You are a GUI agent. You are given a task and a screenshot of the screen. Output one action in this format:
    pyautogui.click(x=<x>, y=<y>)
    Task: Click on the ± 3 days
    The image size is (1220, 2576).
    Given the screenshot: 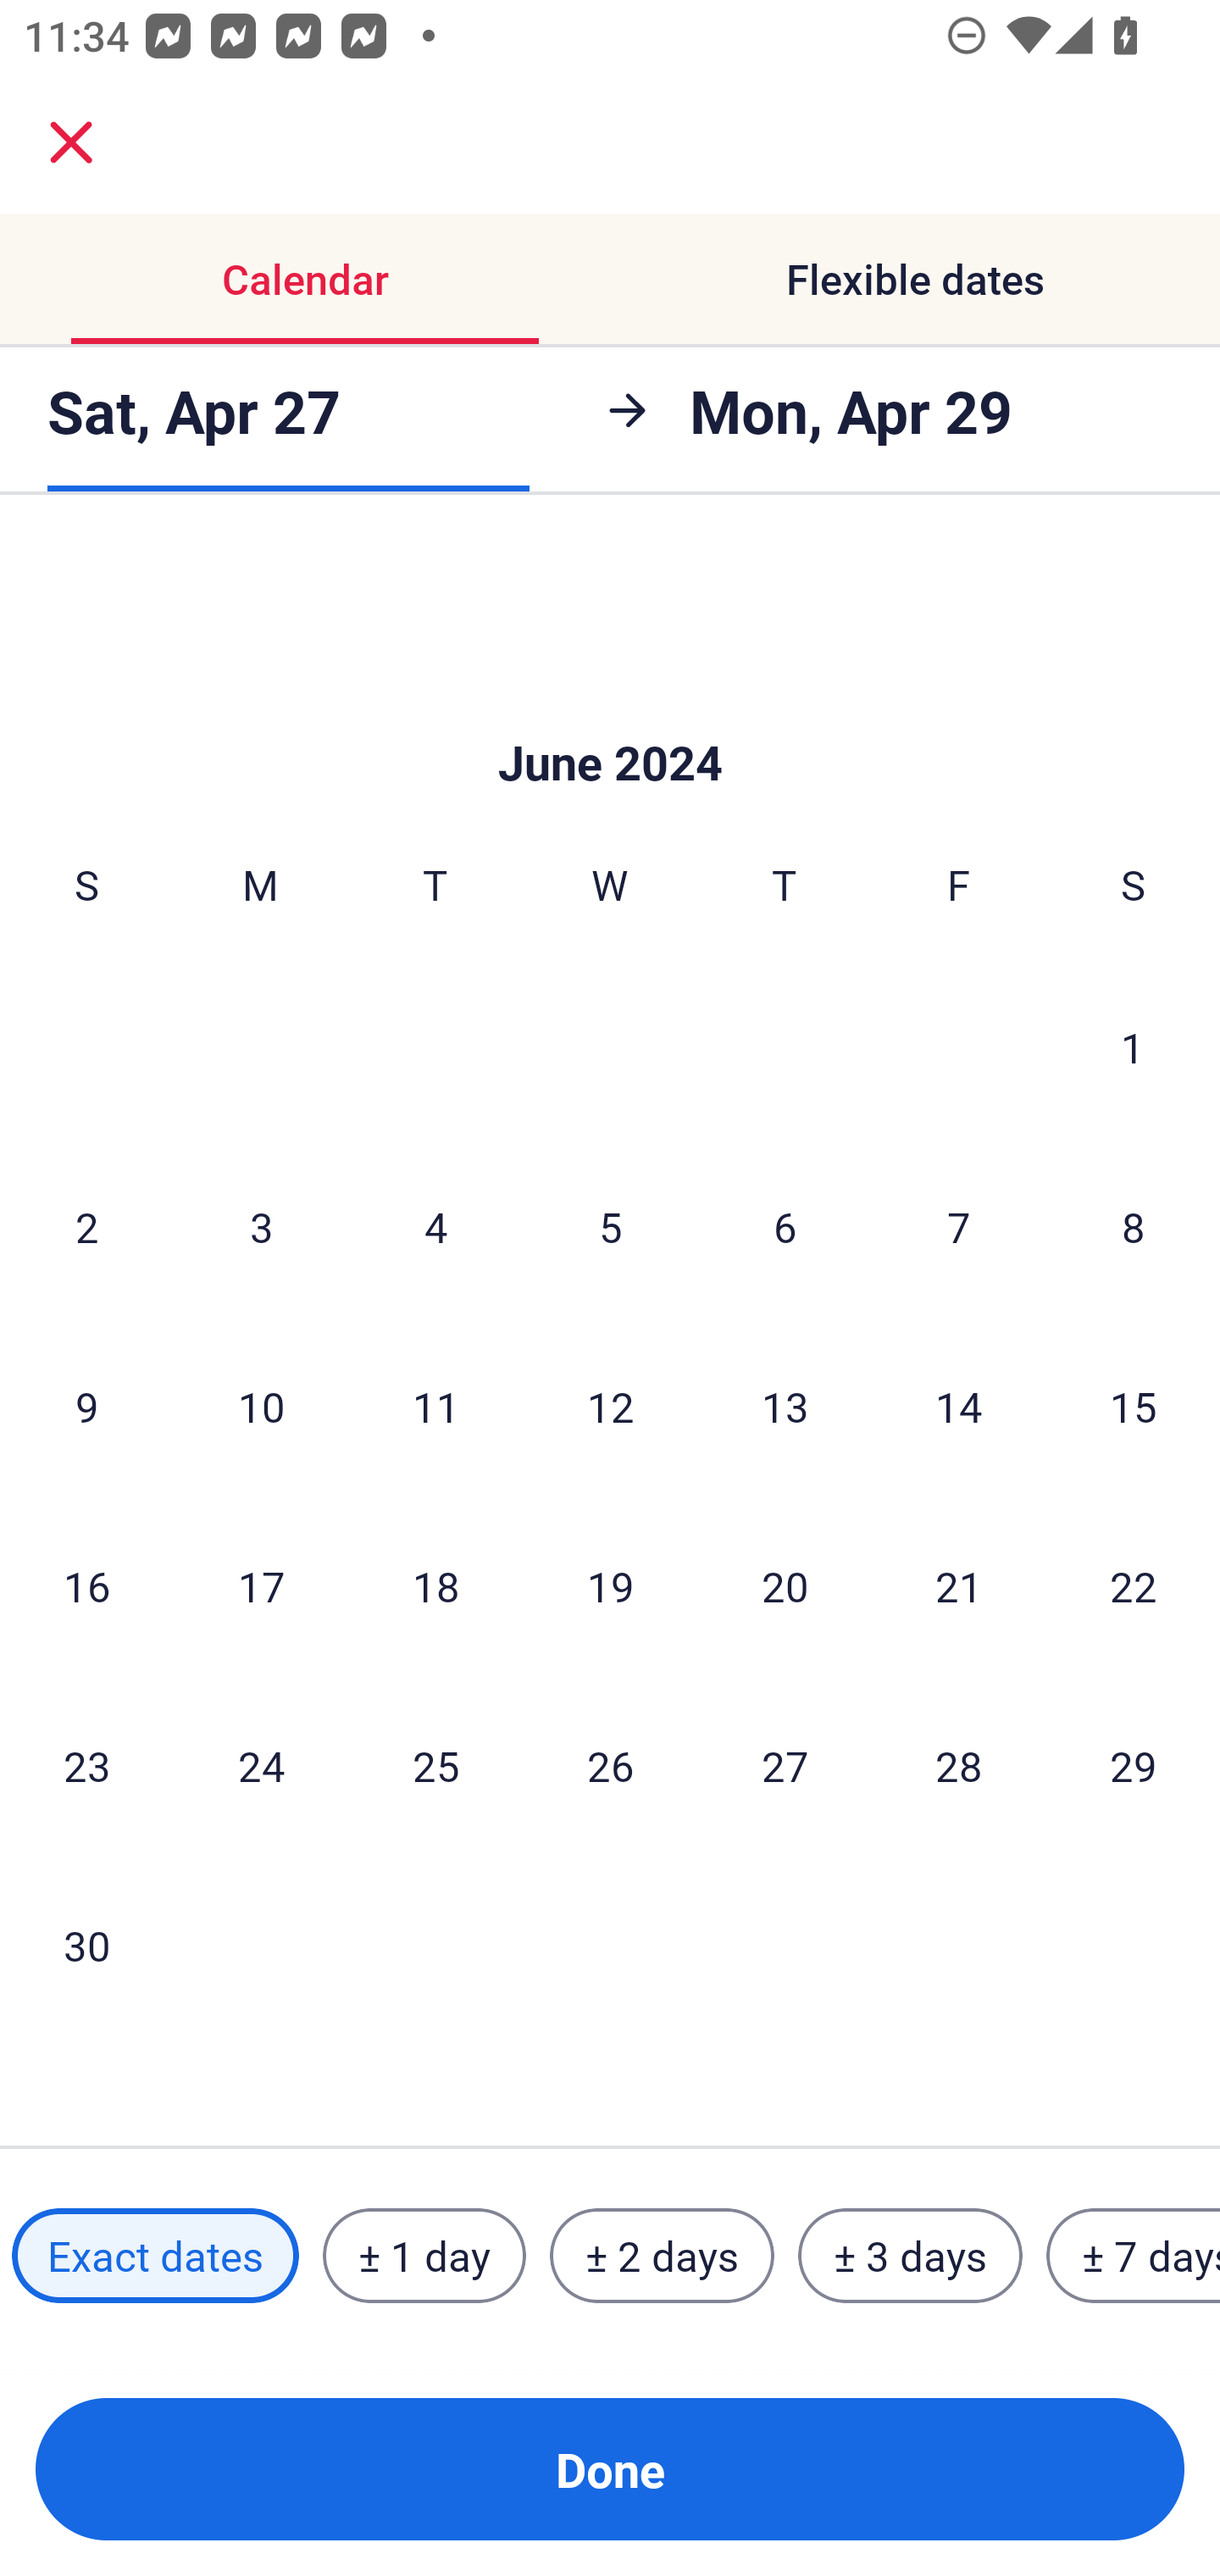 What is the action you would take?
    pyautogui.click(x=910, y=2255)
    